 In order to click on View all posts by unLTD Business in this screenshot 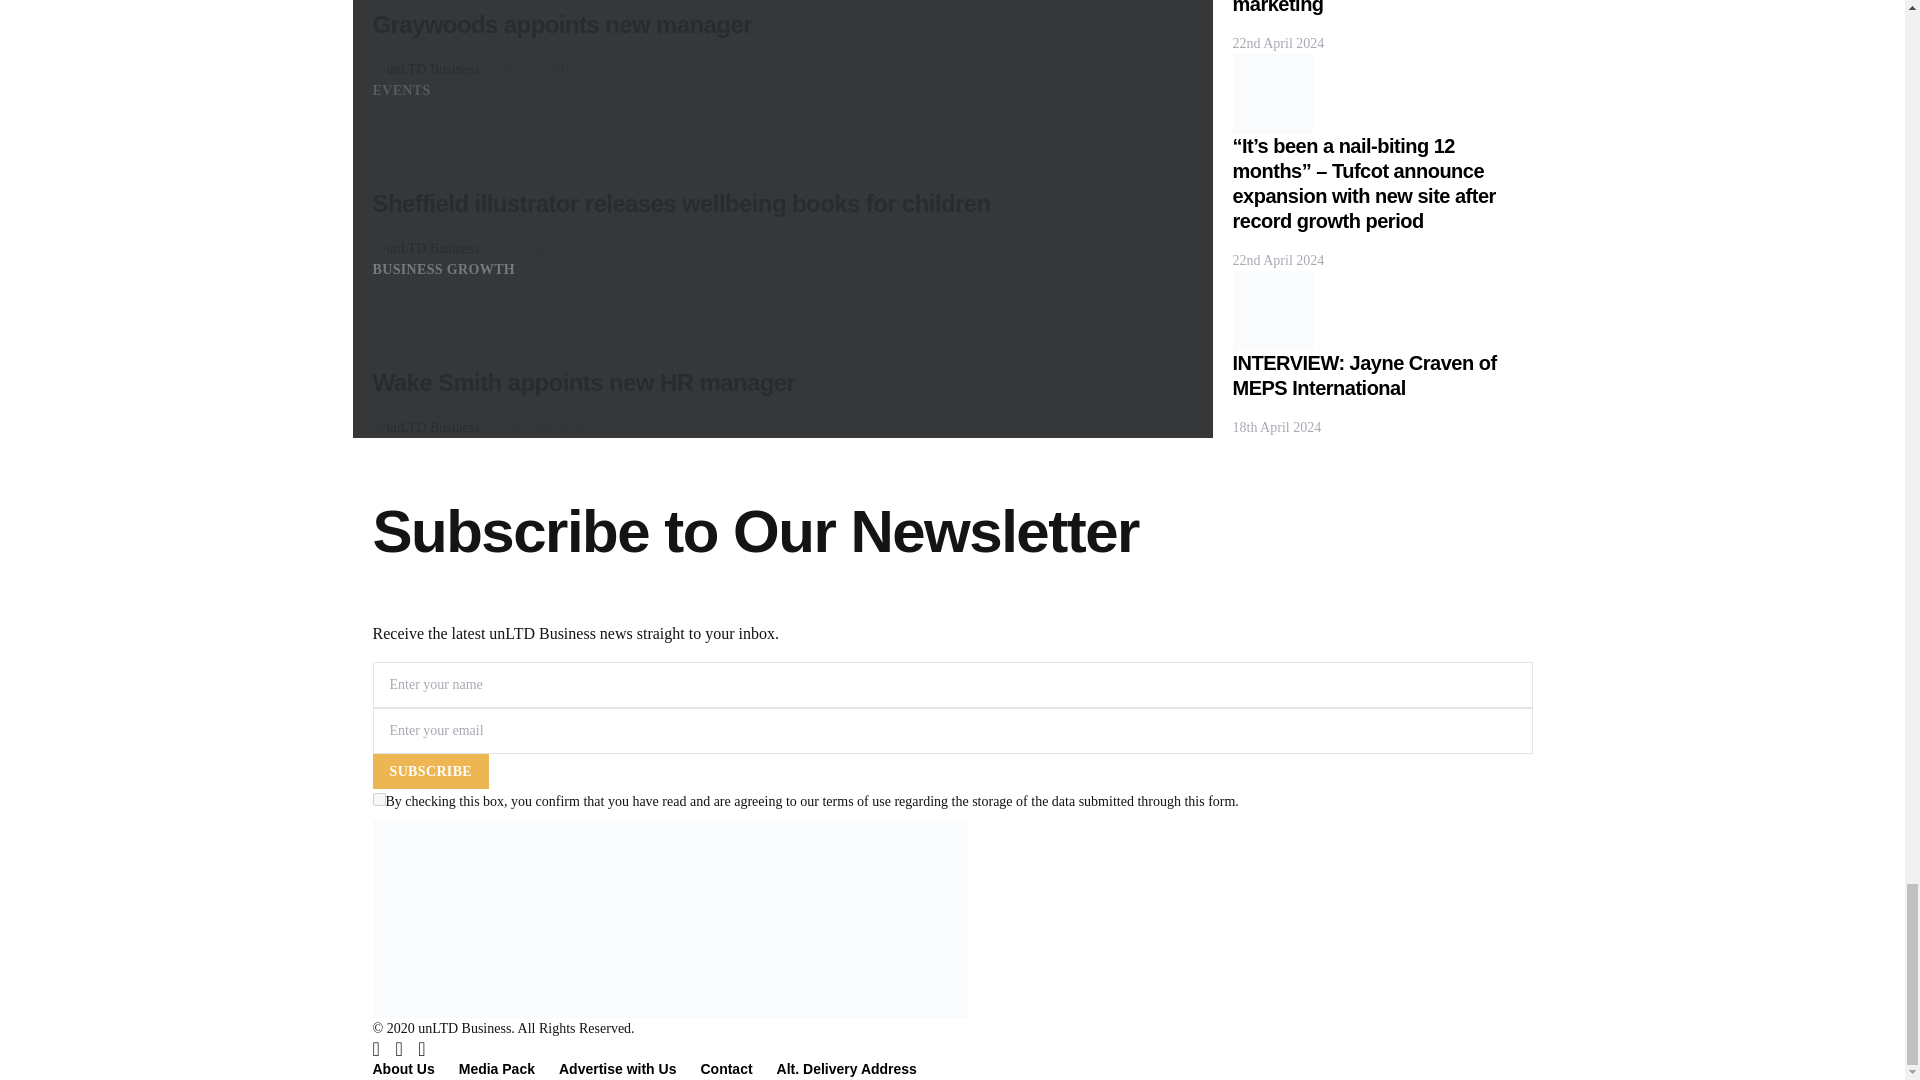, I will do `click(432, 248)`.